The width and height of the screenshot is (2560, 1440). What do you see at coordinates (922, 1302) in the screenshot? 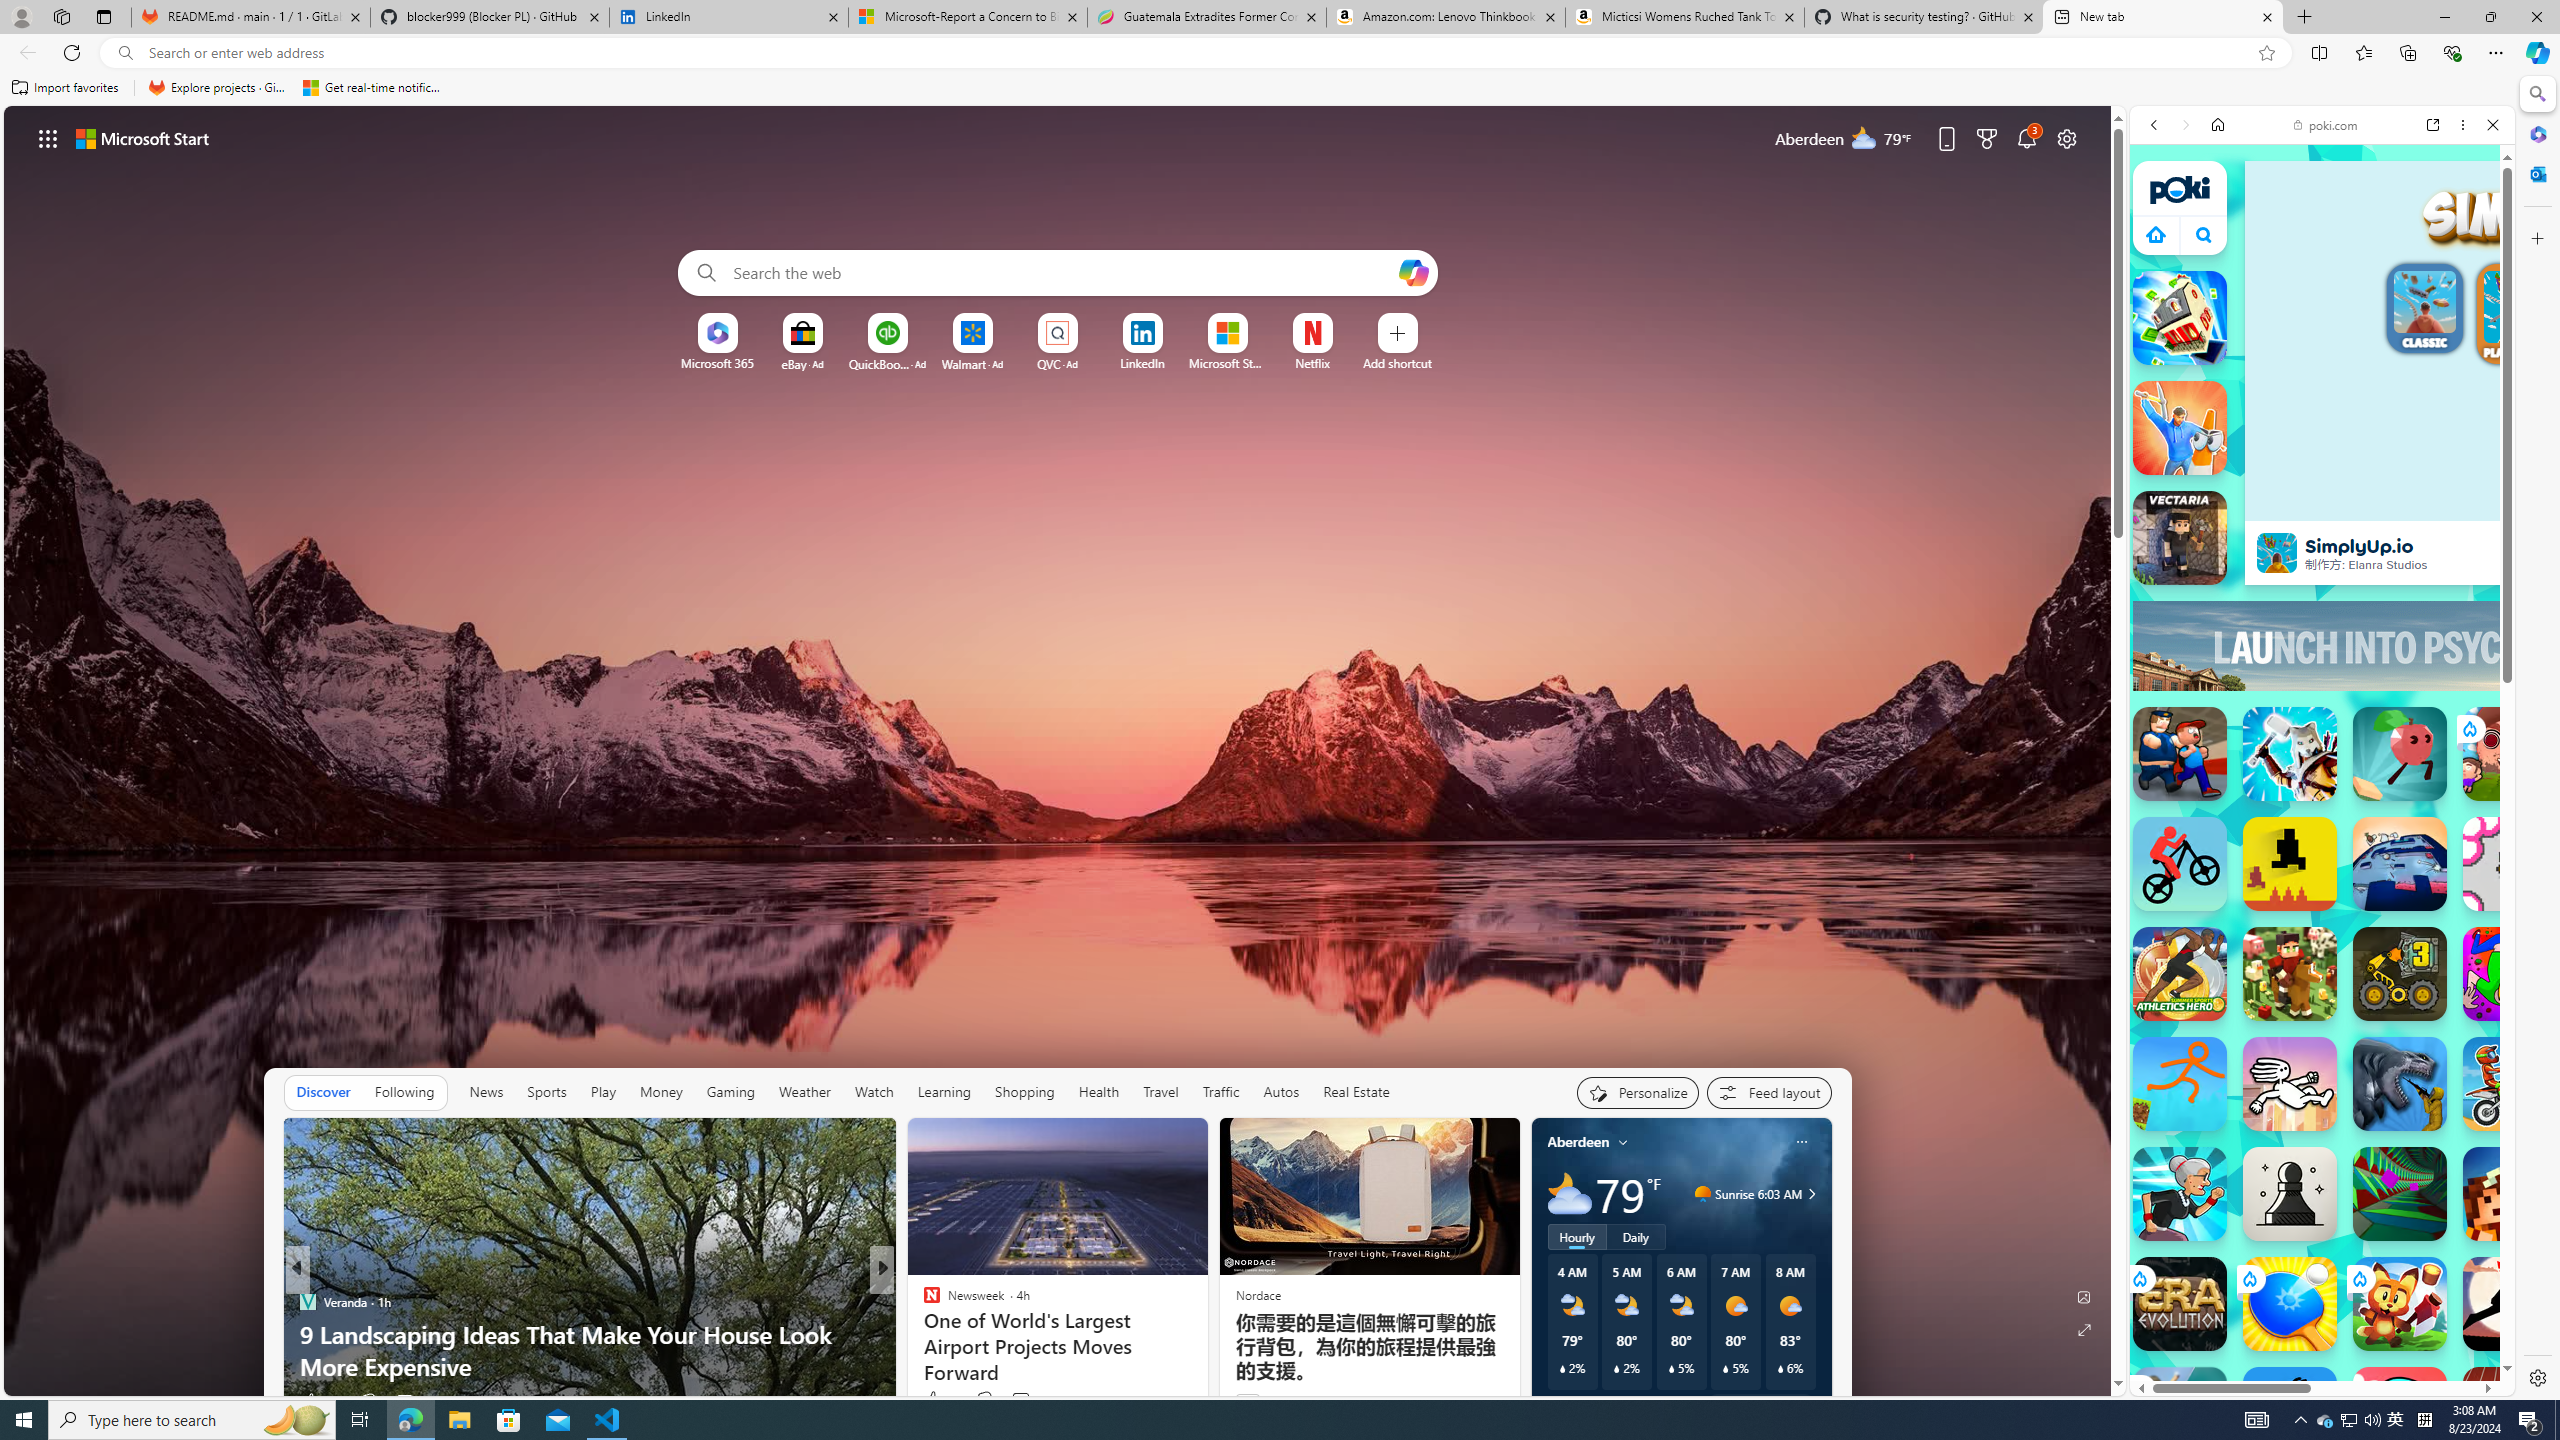
I see `TravelPulse` at bounding box center [922, 1302].